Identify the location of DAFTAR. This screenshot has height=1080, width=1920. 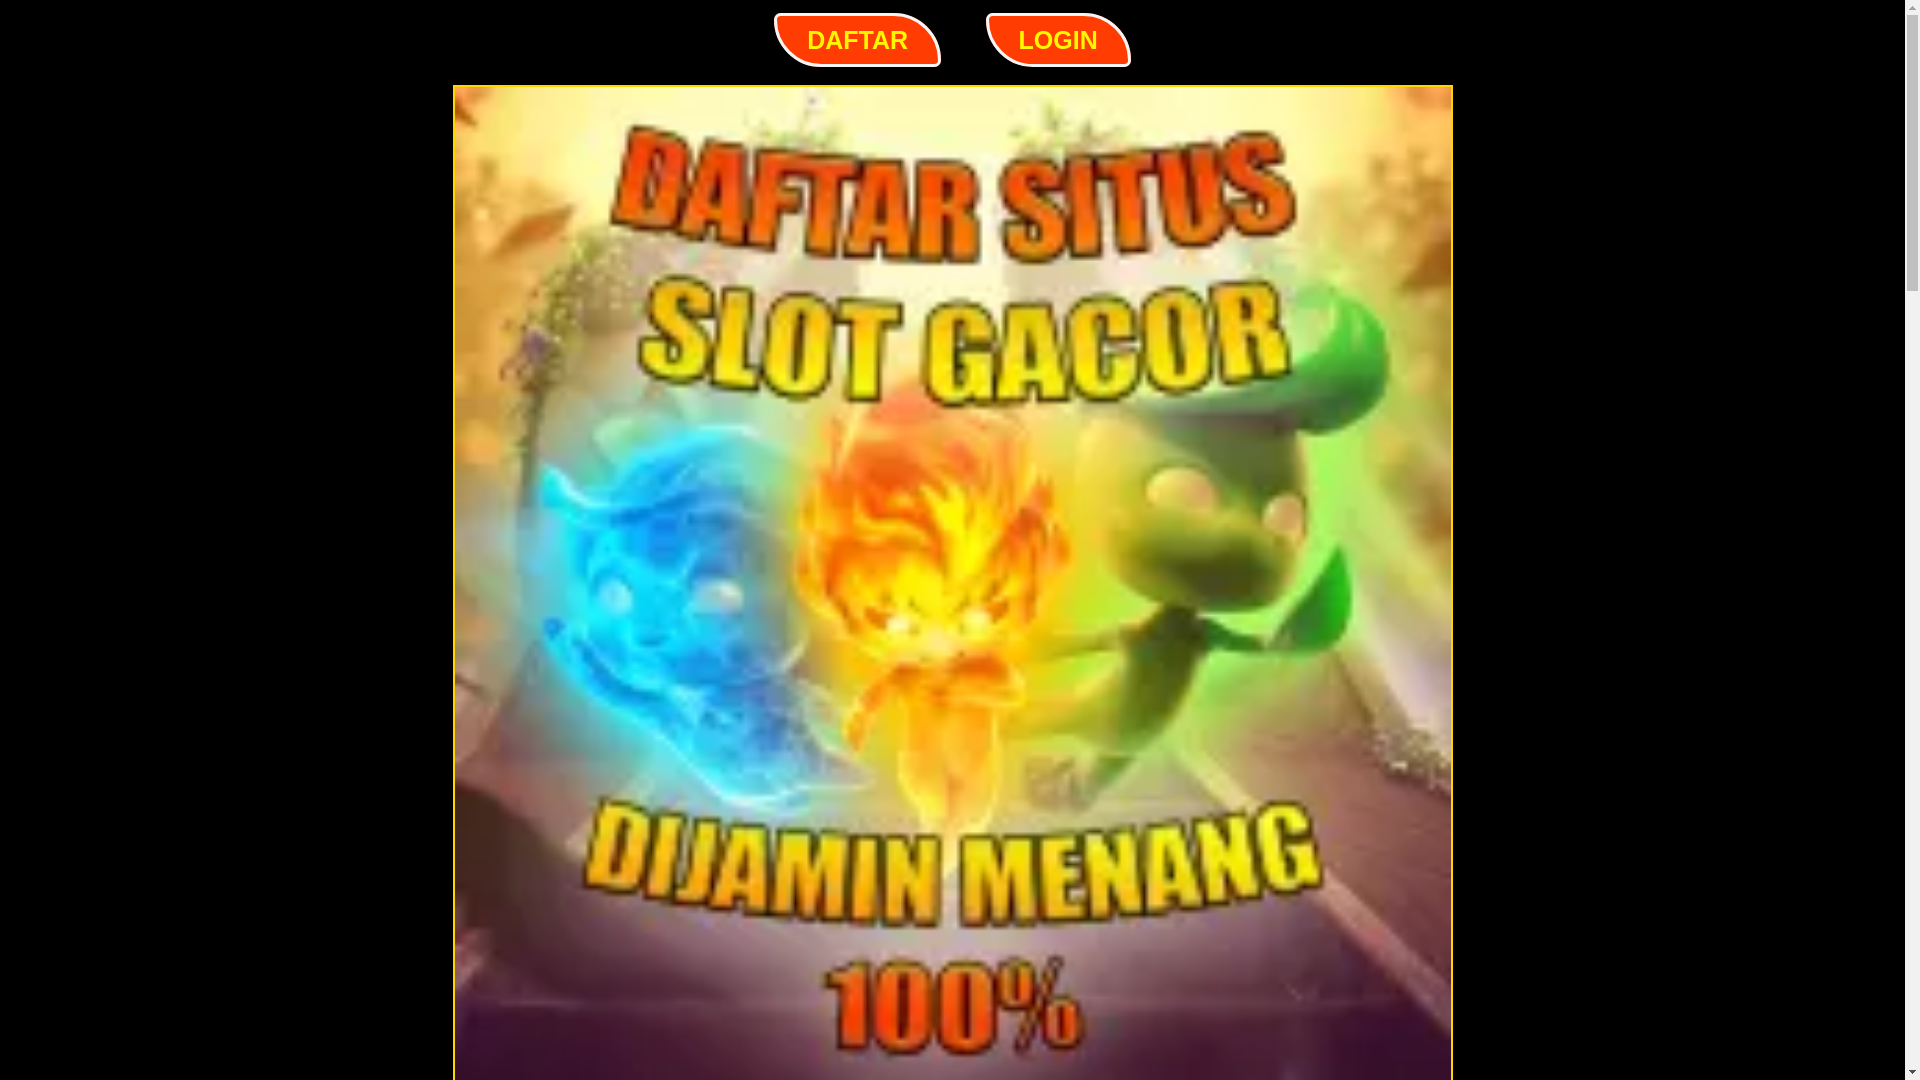
(858, 39).